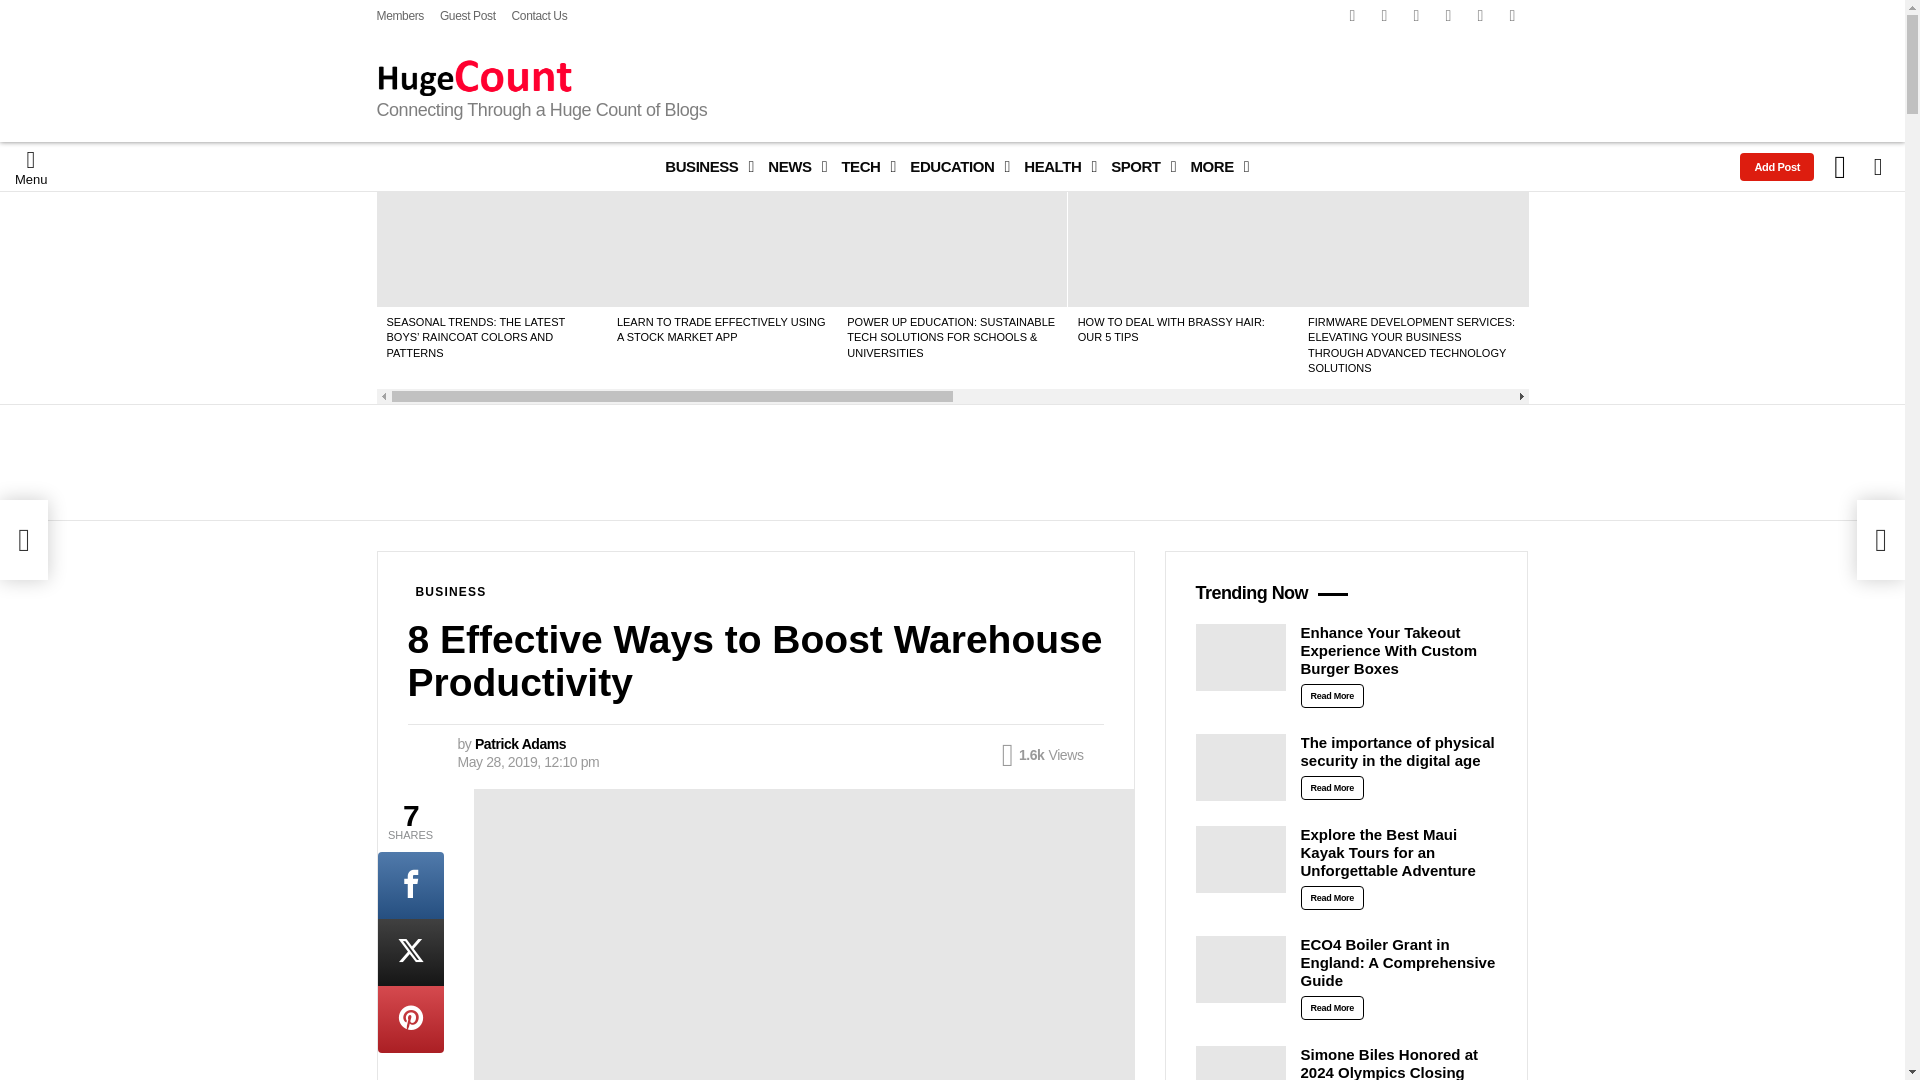 Image resolution: width=1920 pixels, height=1080 pixels. I want to click on TECH, so click(864, 167).